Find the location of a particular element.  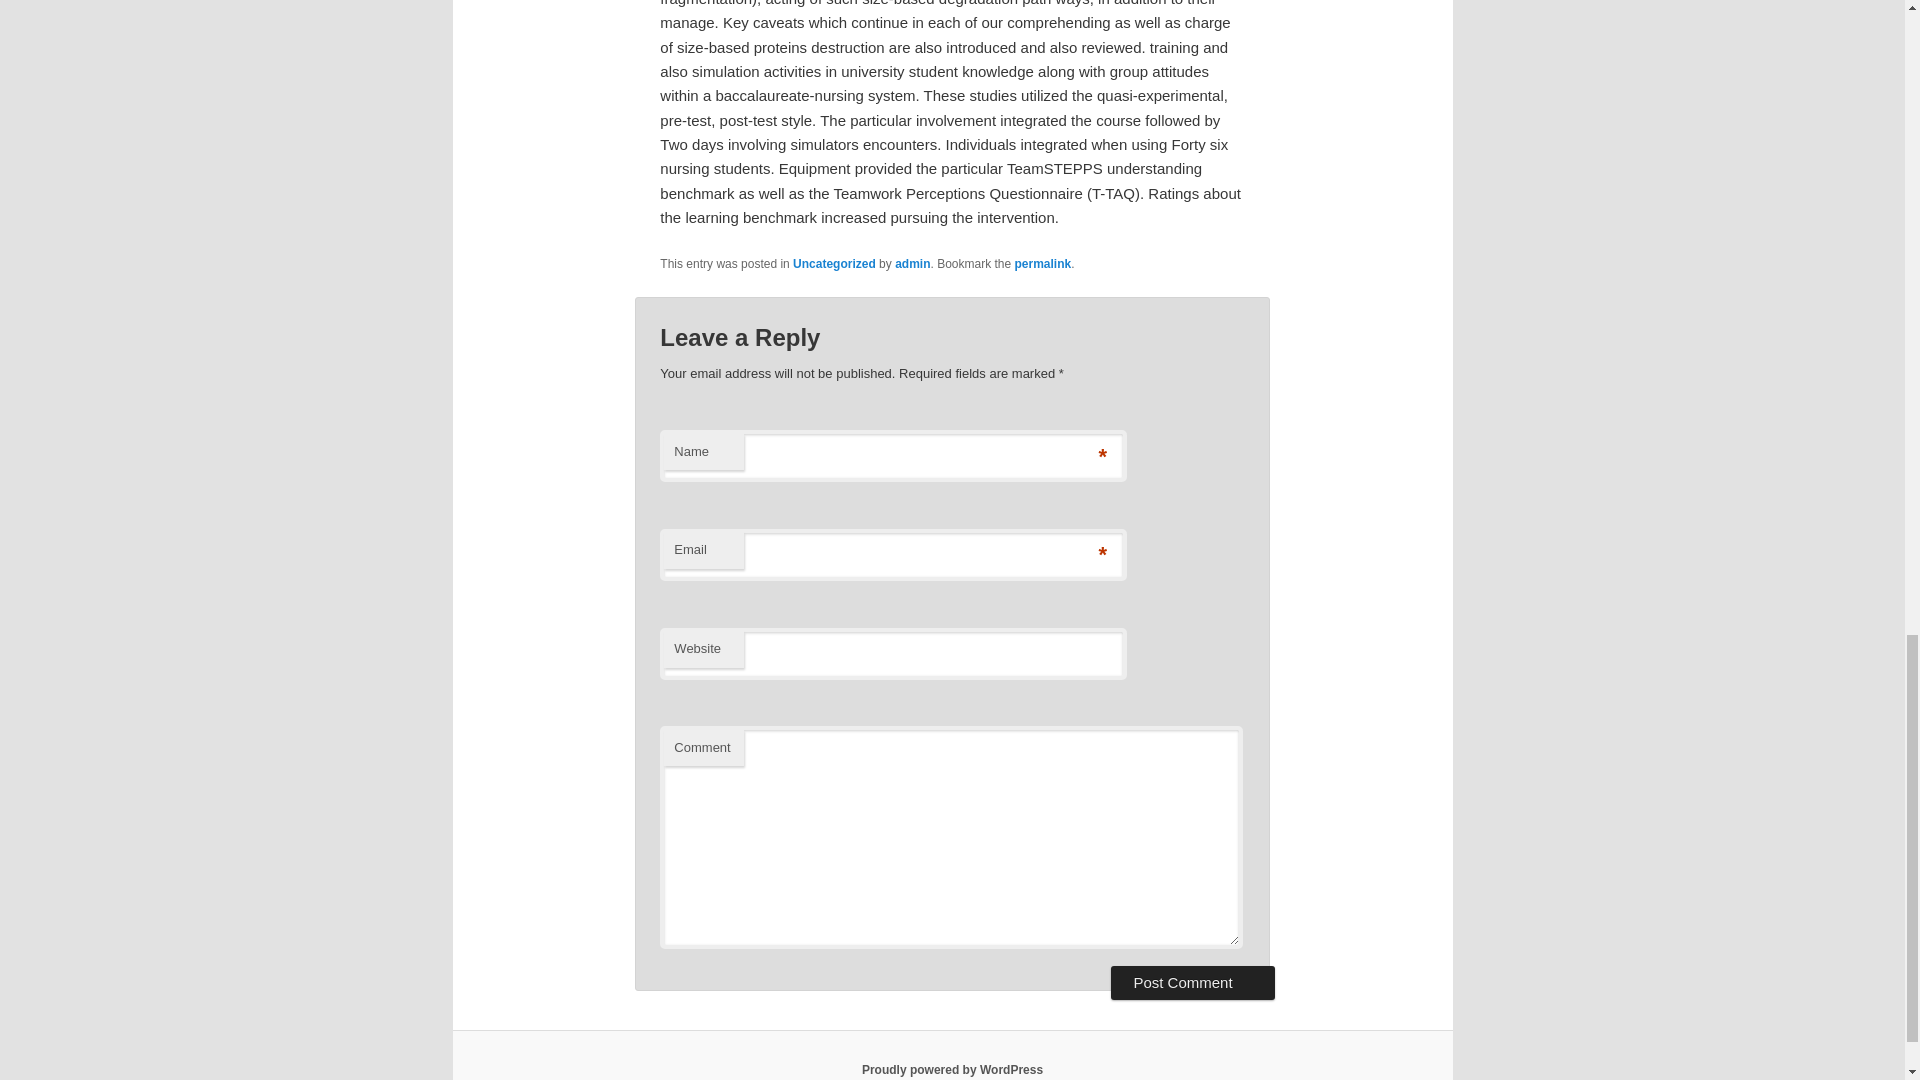

Semantic Personal Publishing Platform is located at coordinates (952, 1069).